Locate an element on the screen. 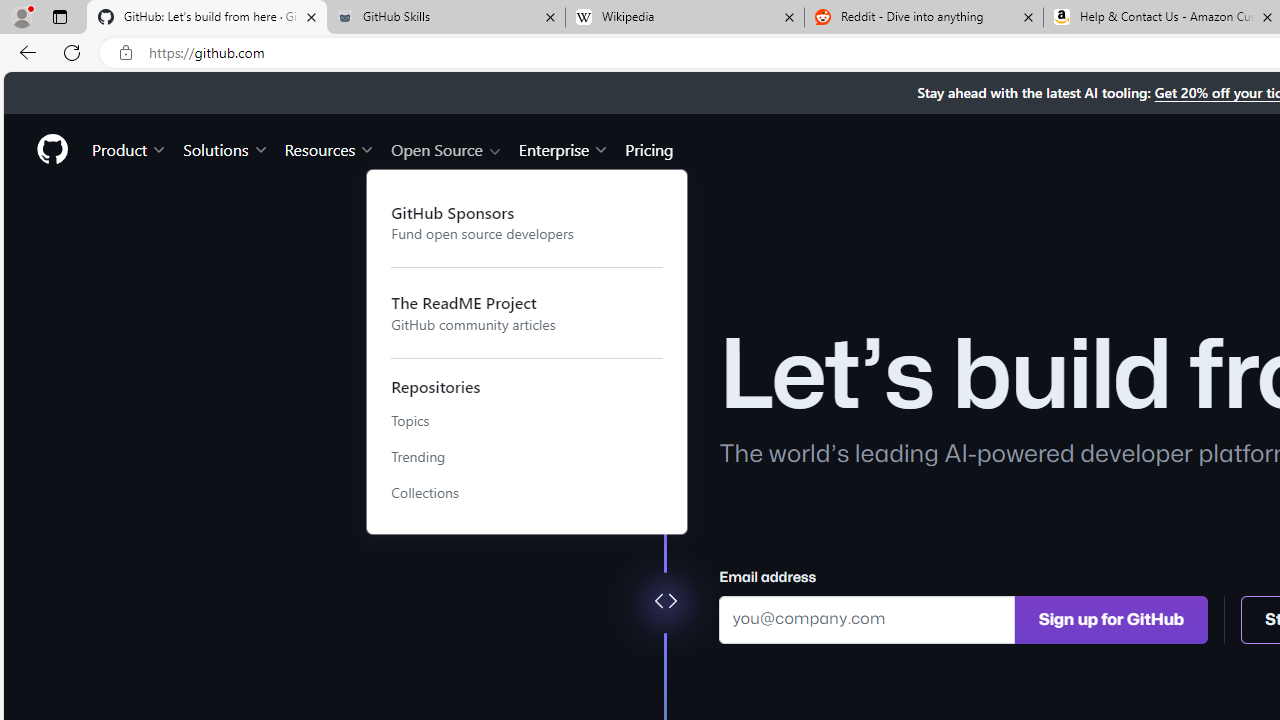 The image size is (1280, 720). The ReadME ProjectGitHub community articles is located at coordinates (527, 312).